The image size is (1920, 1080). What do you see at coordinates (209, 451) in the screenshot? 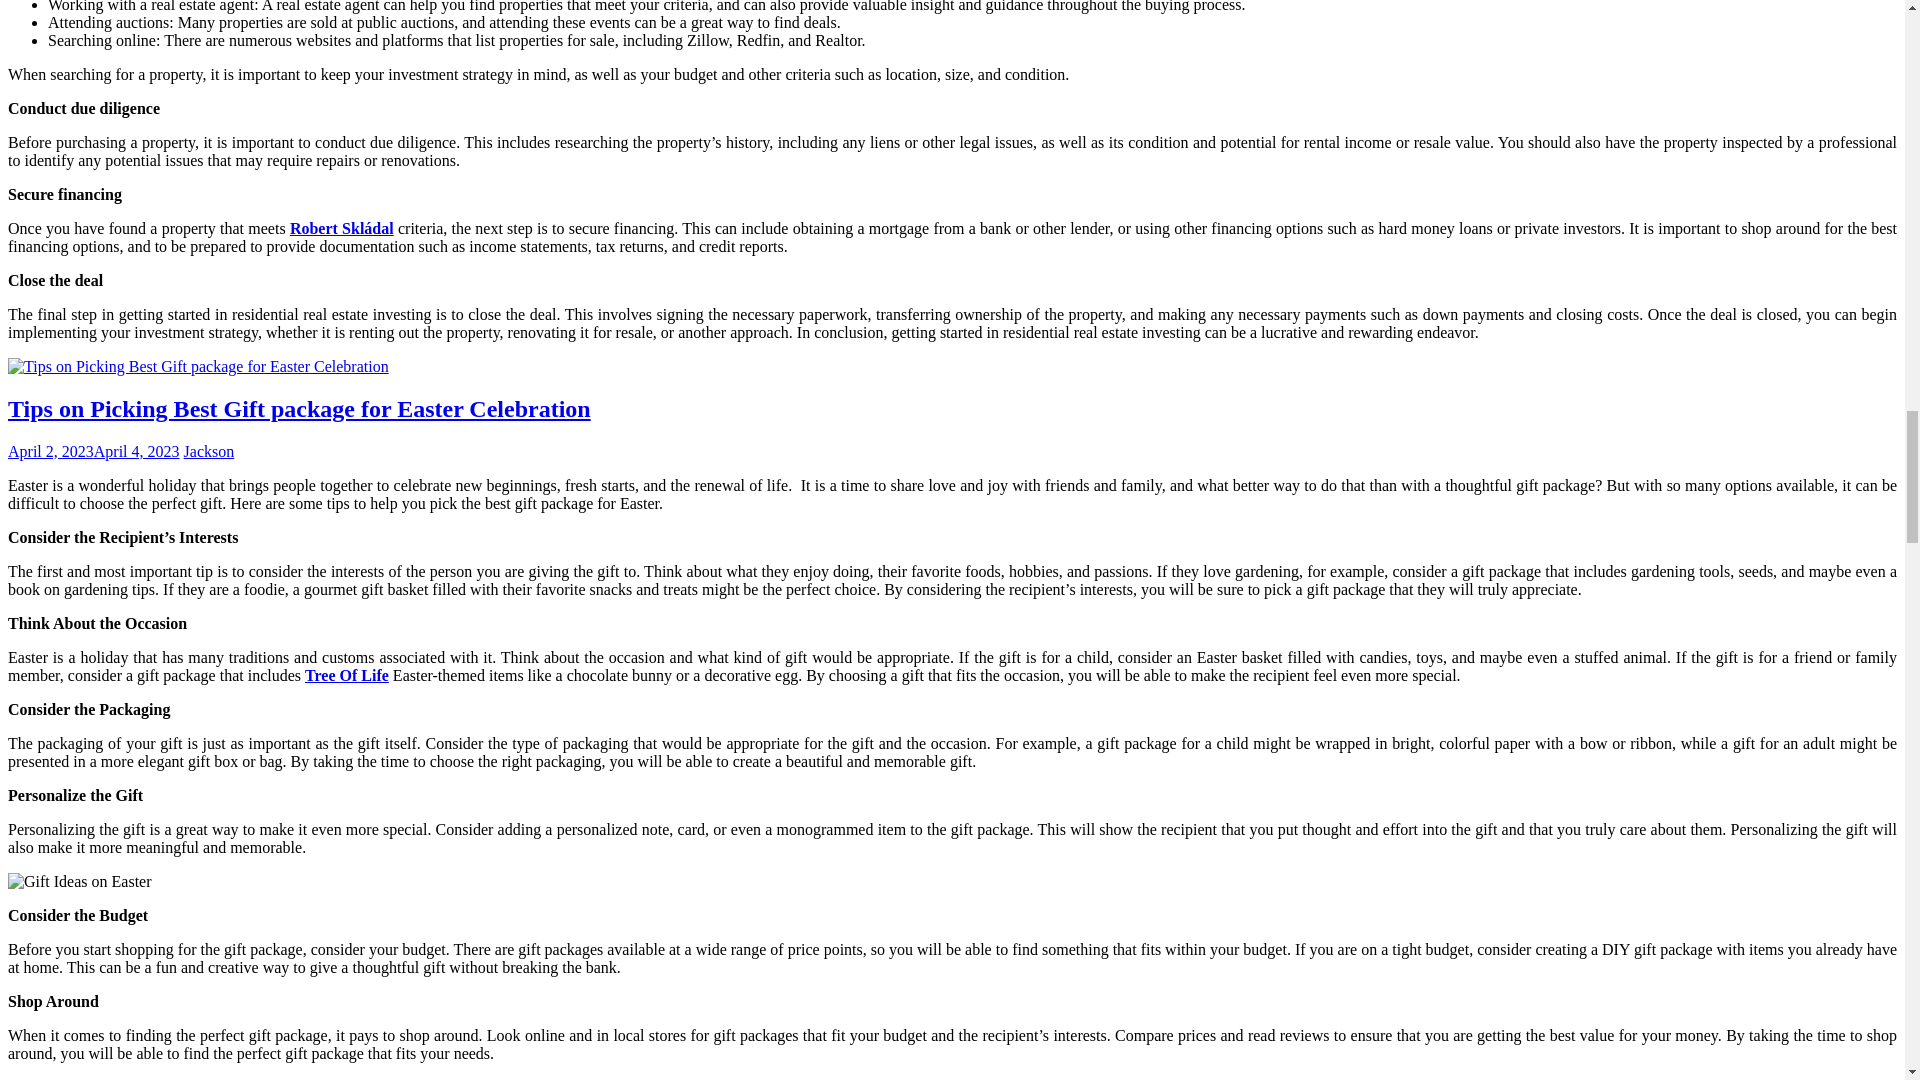
I see `Jackson` at bounding box center [209, 451].